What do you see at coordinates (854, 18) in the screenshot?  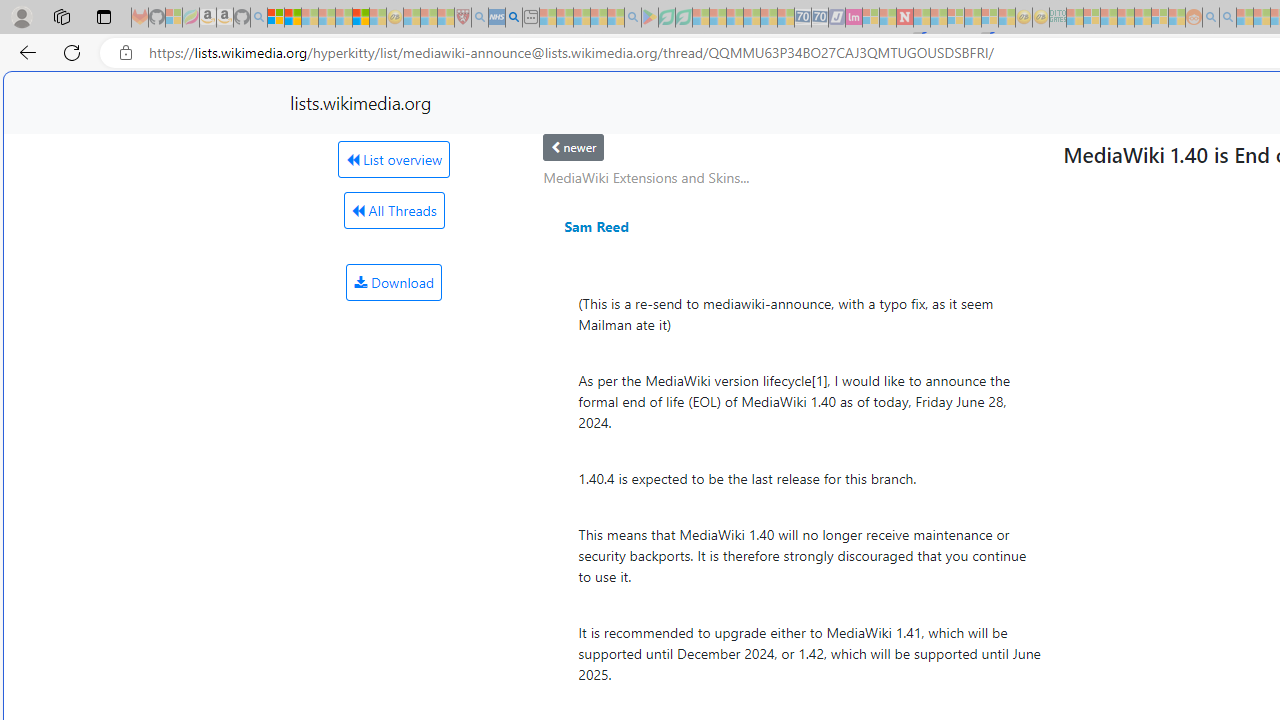 I see `Jobs - lastminute.com Investor Portal - Sleeping` at bounding box center [854, 18].